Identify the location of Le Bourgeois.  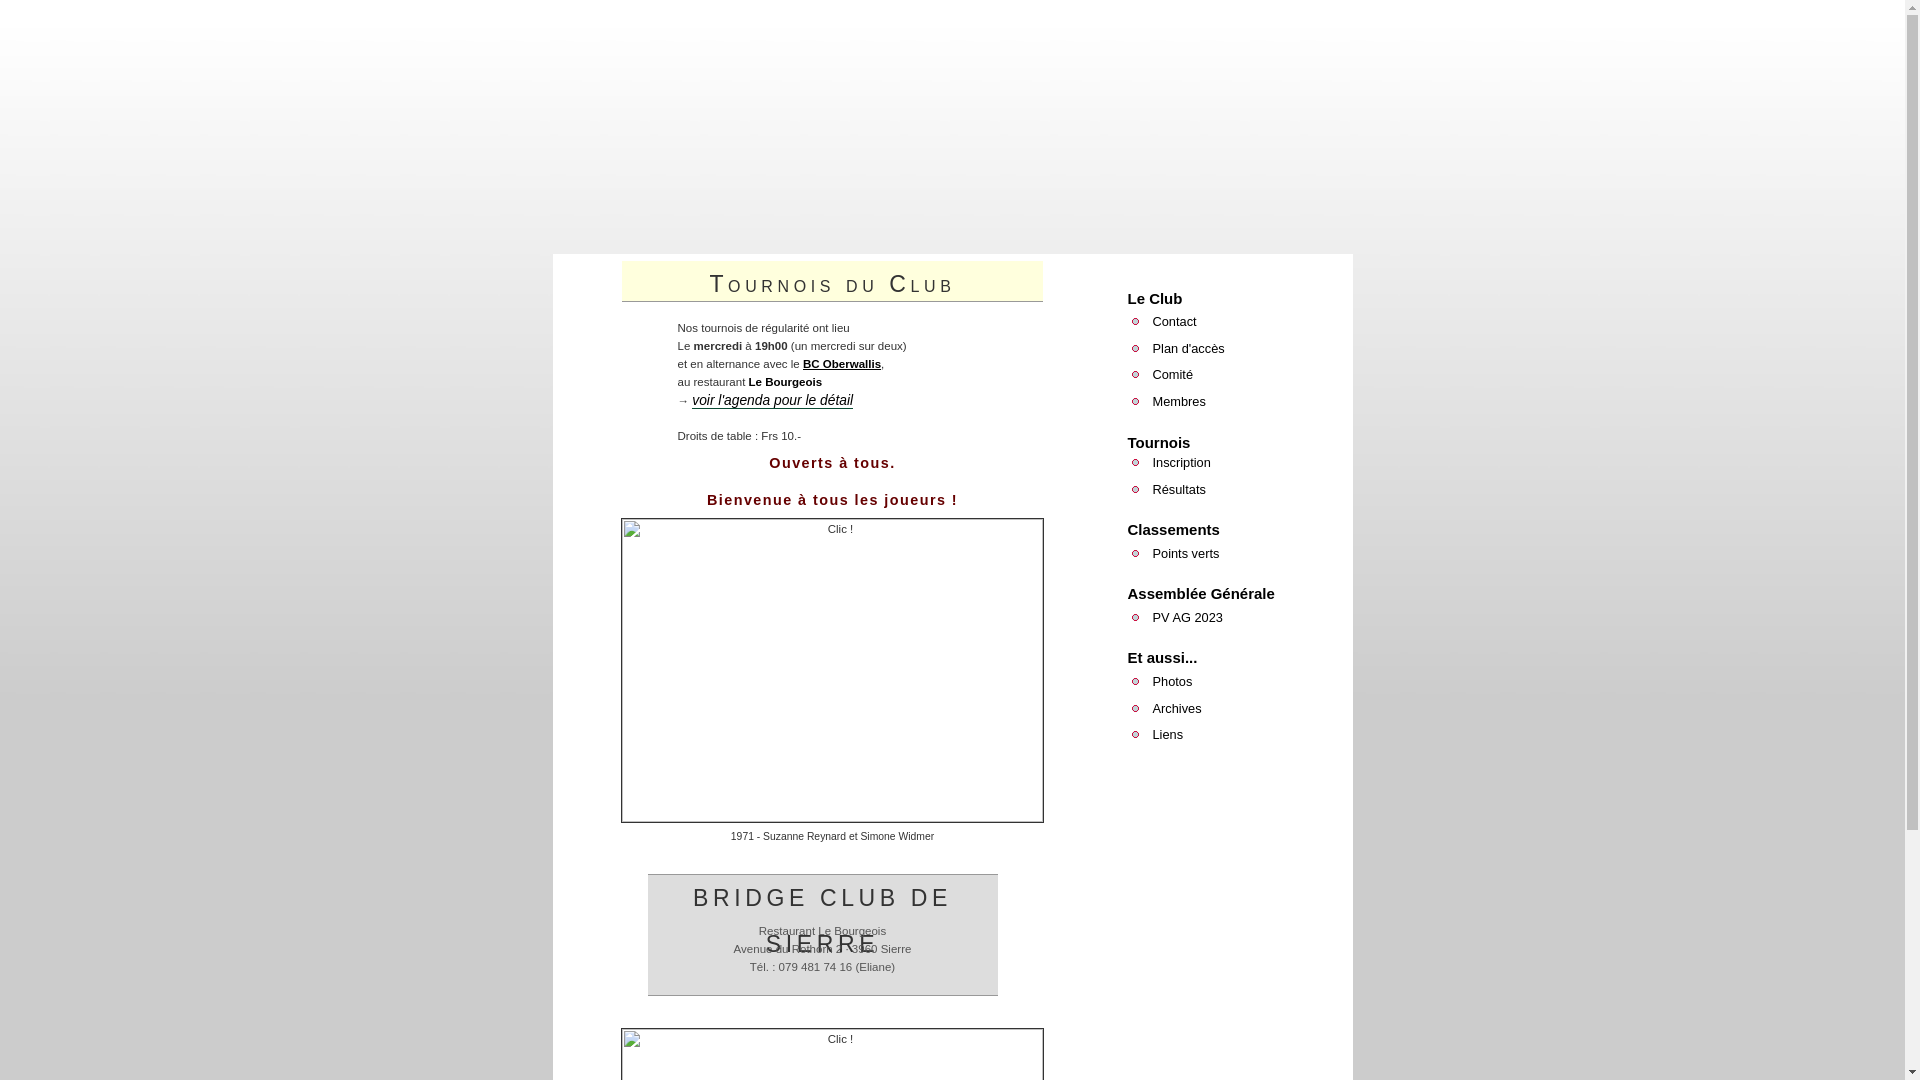
(786, 382).